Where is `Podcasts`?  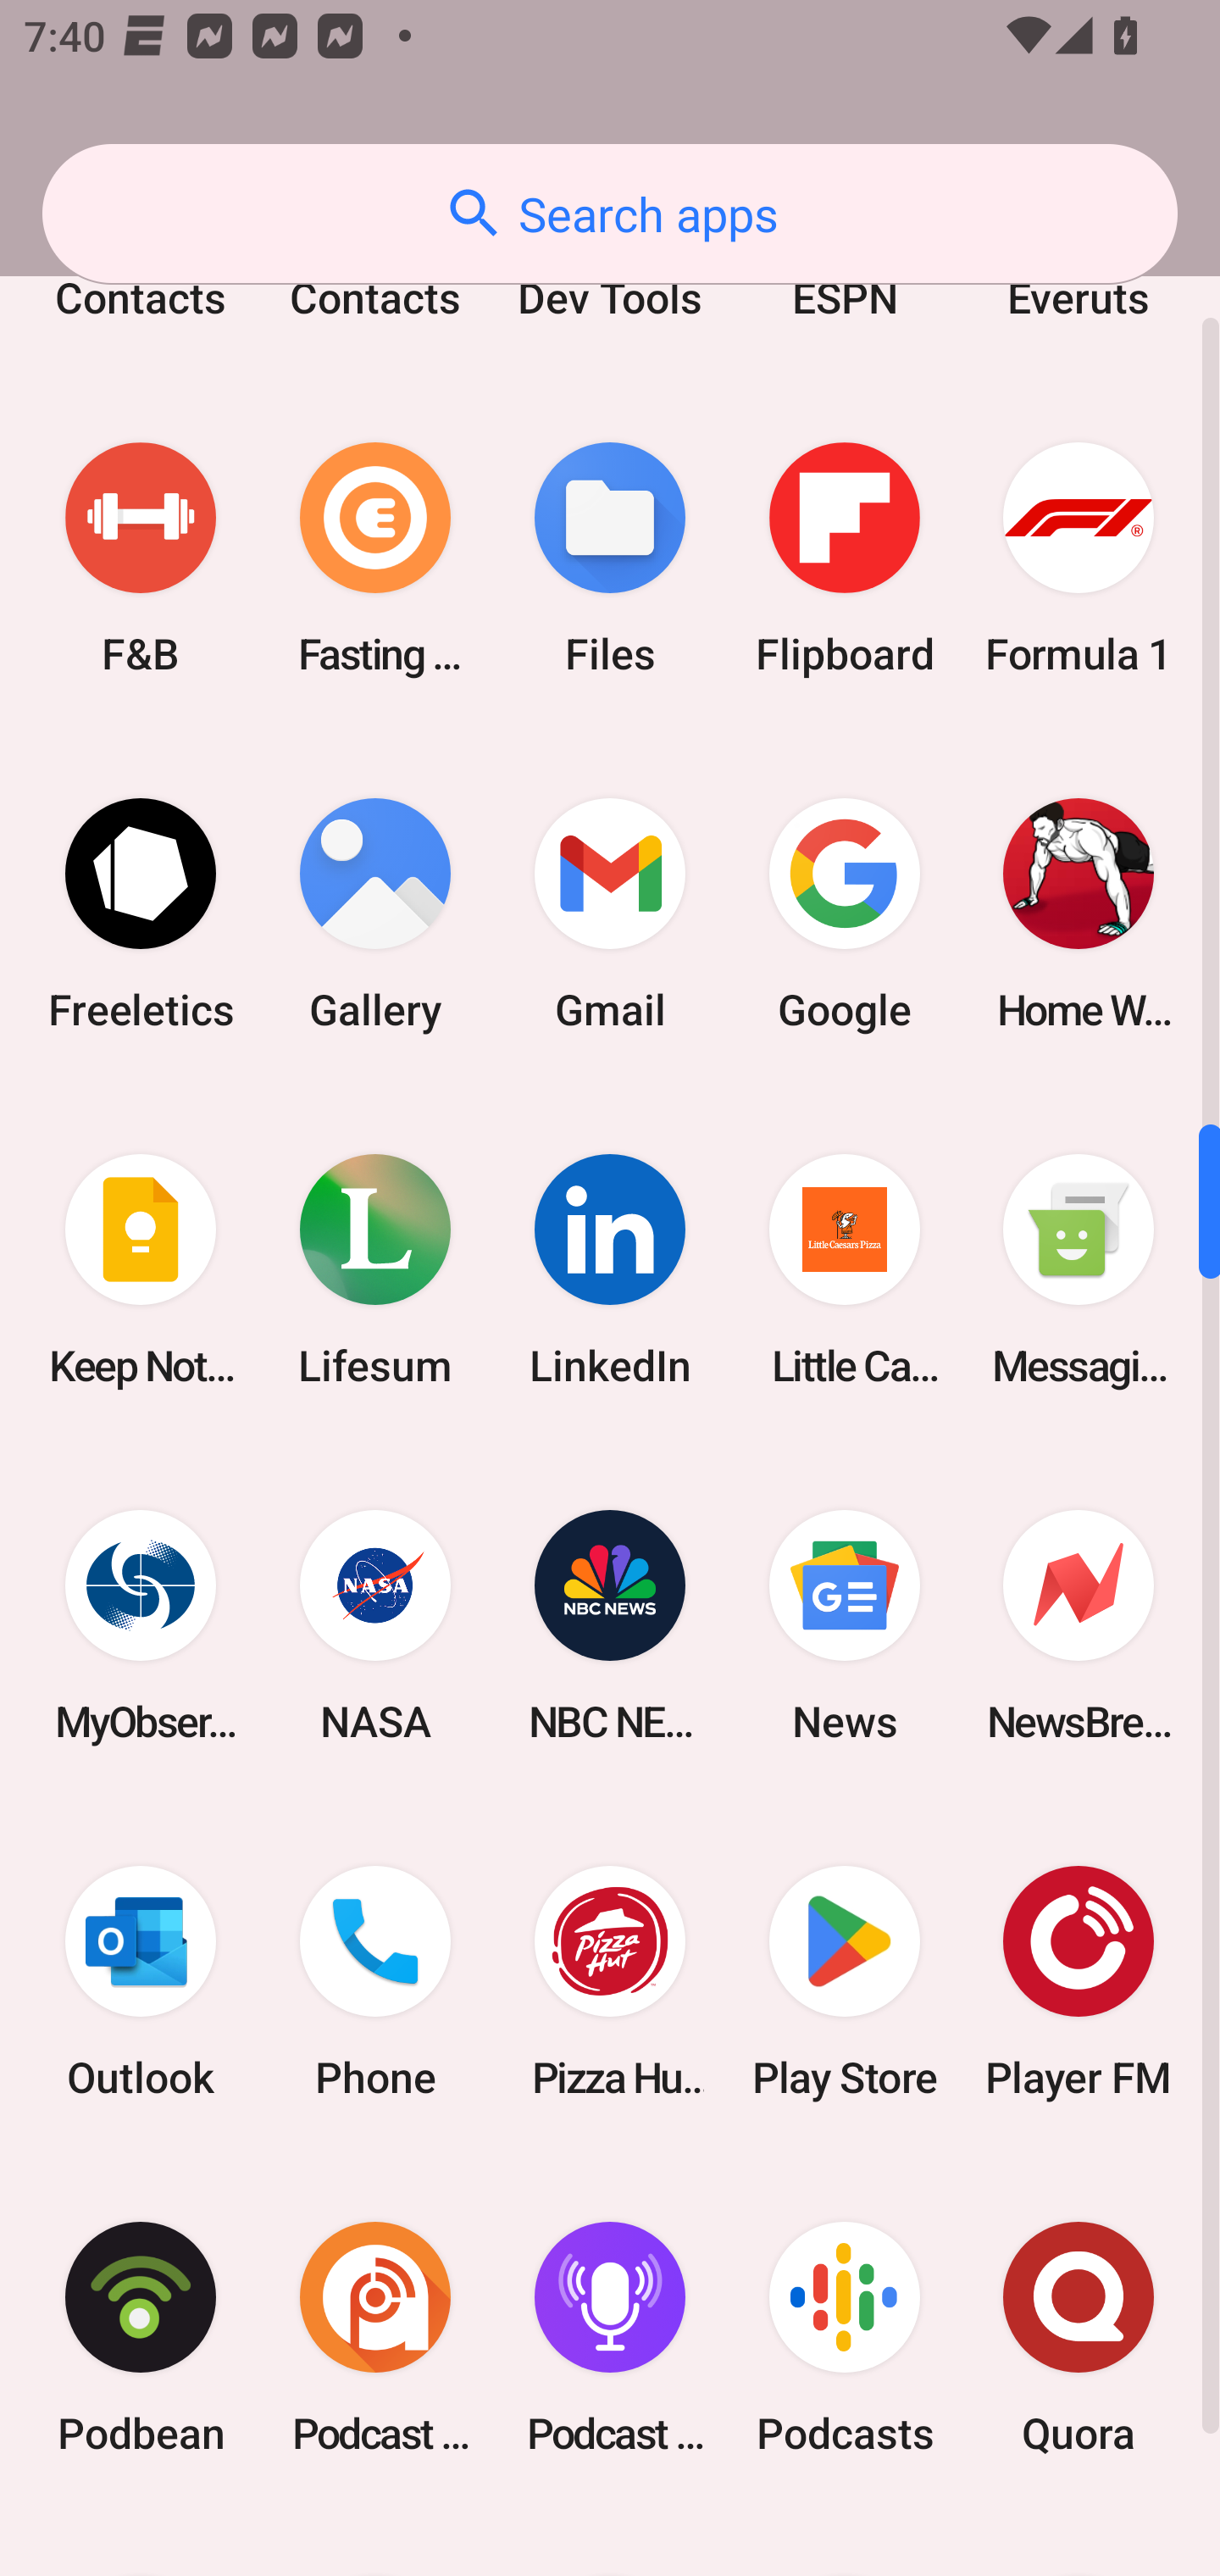
Podcasts is located at coordinates (844, 2337).